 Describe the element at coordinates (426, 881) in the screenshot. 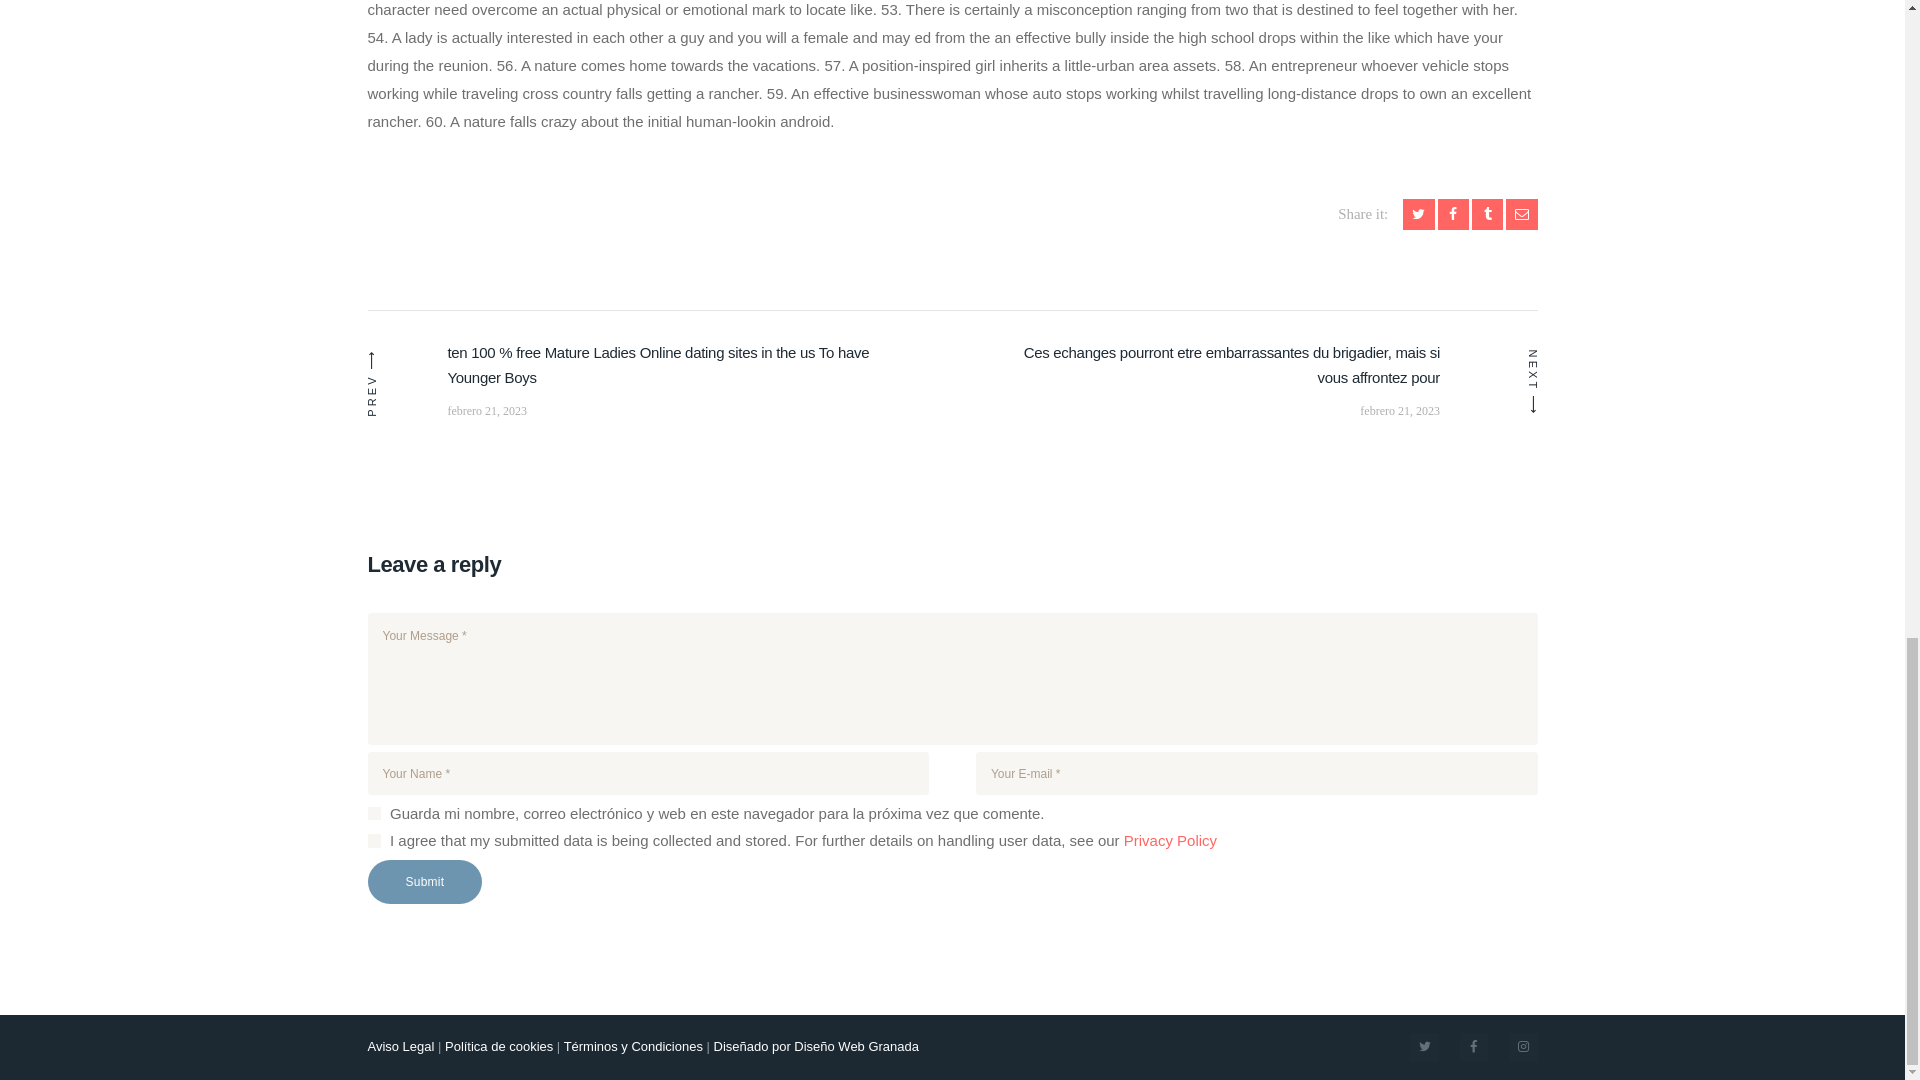

I see `Submit` at that location.